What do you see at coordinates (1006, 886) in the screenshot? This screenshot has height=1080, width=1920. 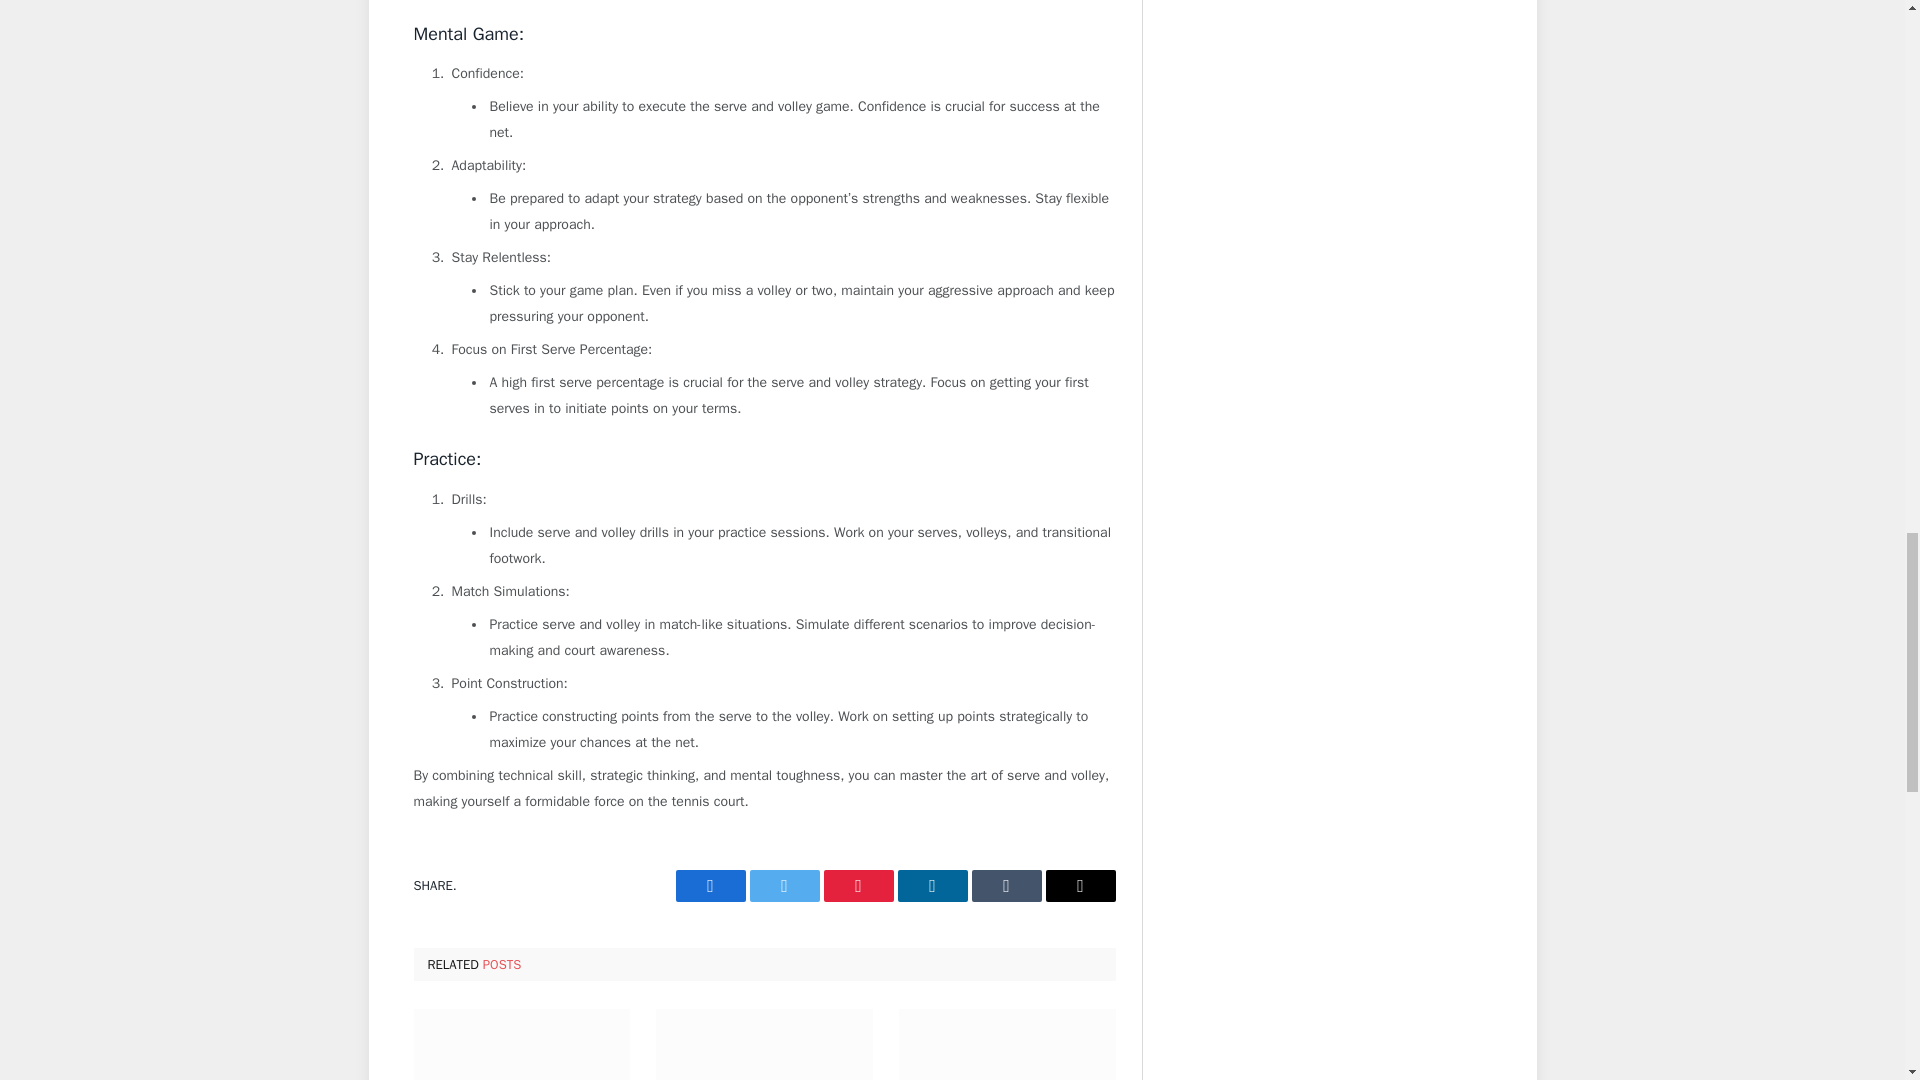 I see `Tumblr` at bounding box center [1006, 886].